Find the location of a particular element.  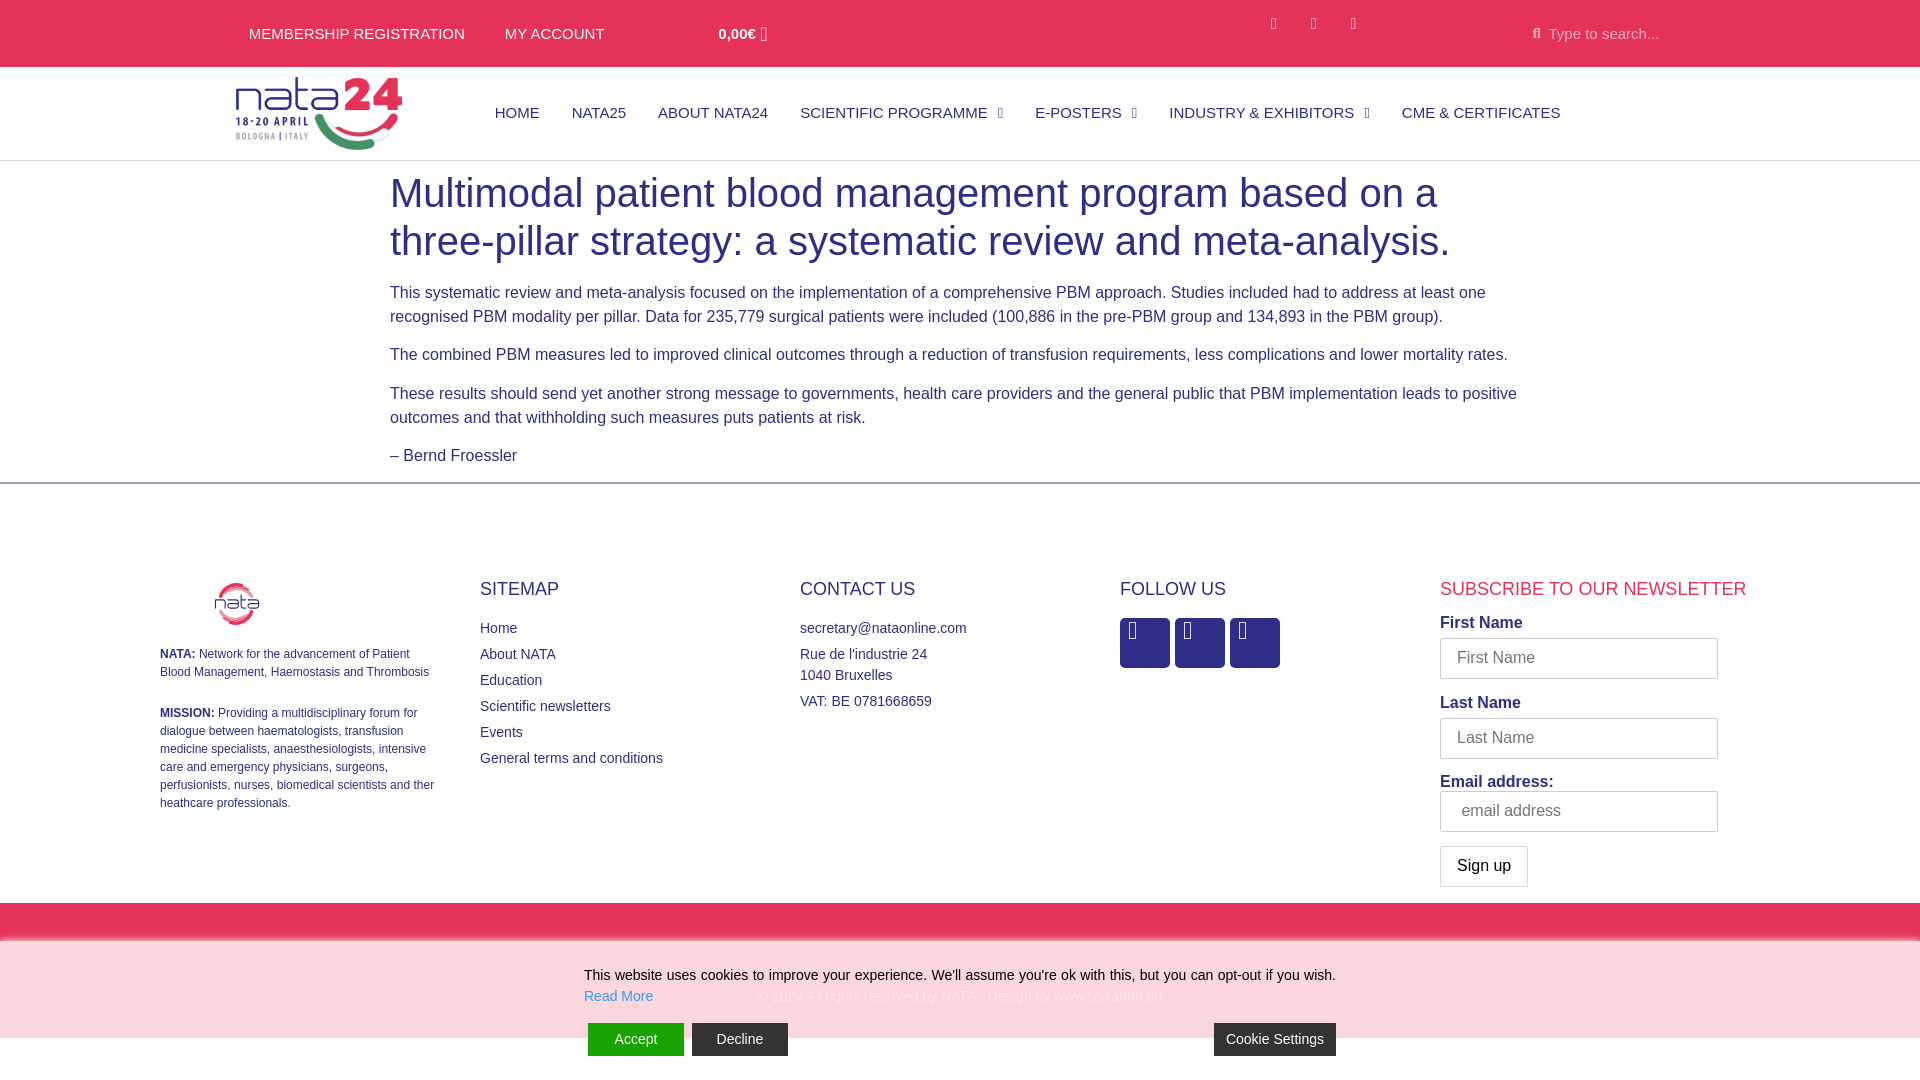

NATA25 is located at coordinates (598, 112).